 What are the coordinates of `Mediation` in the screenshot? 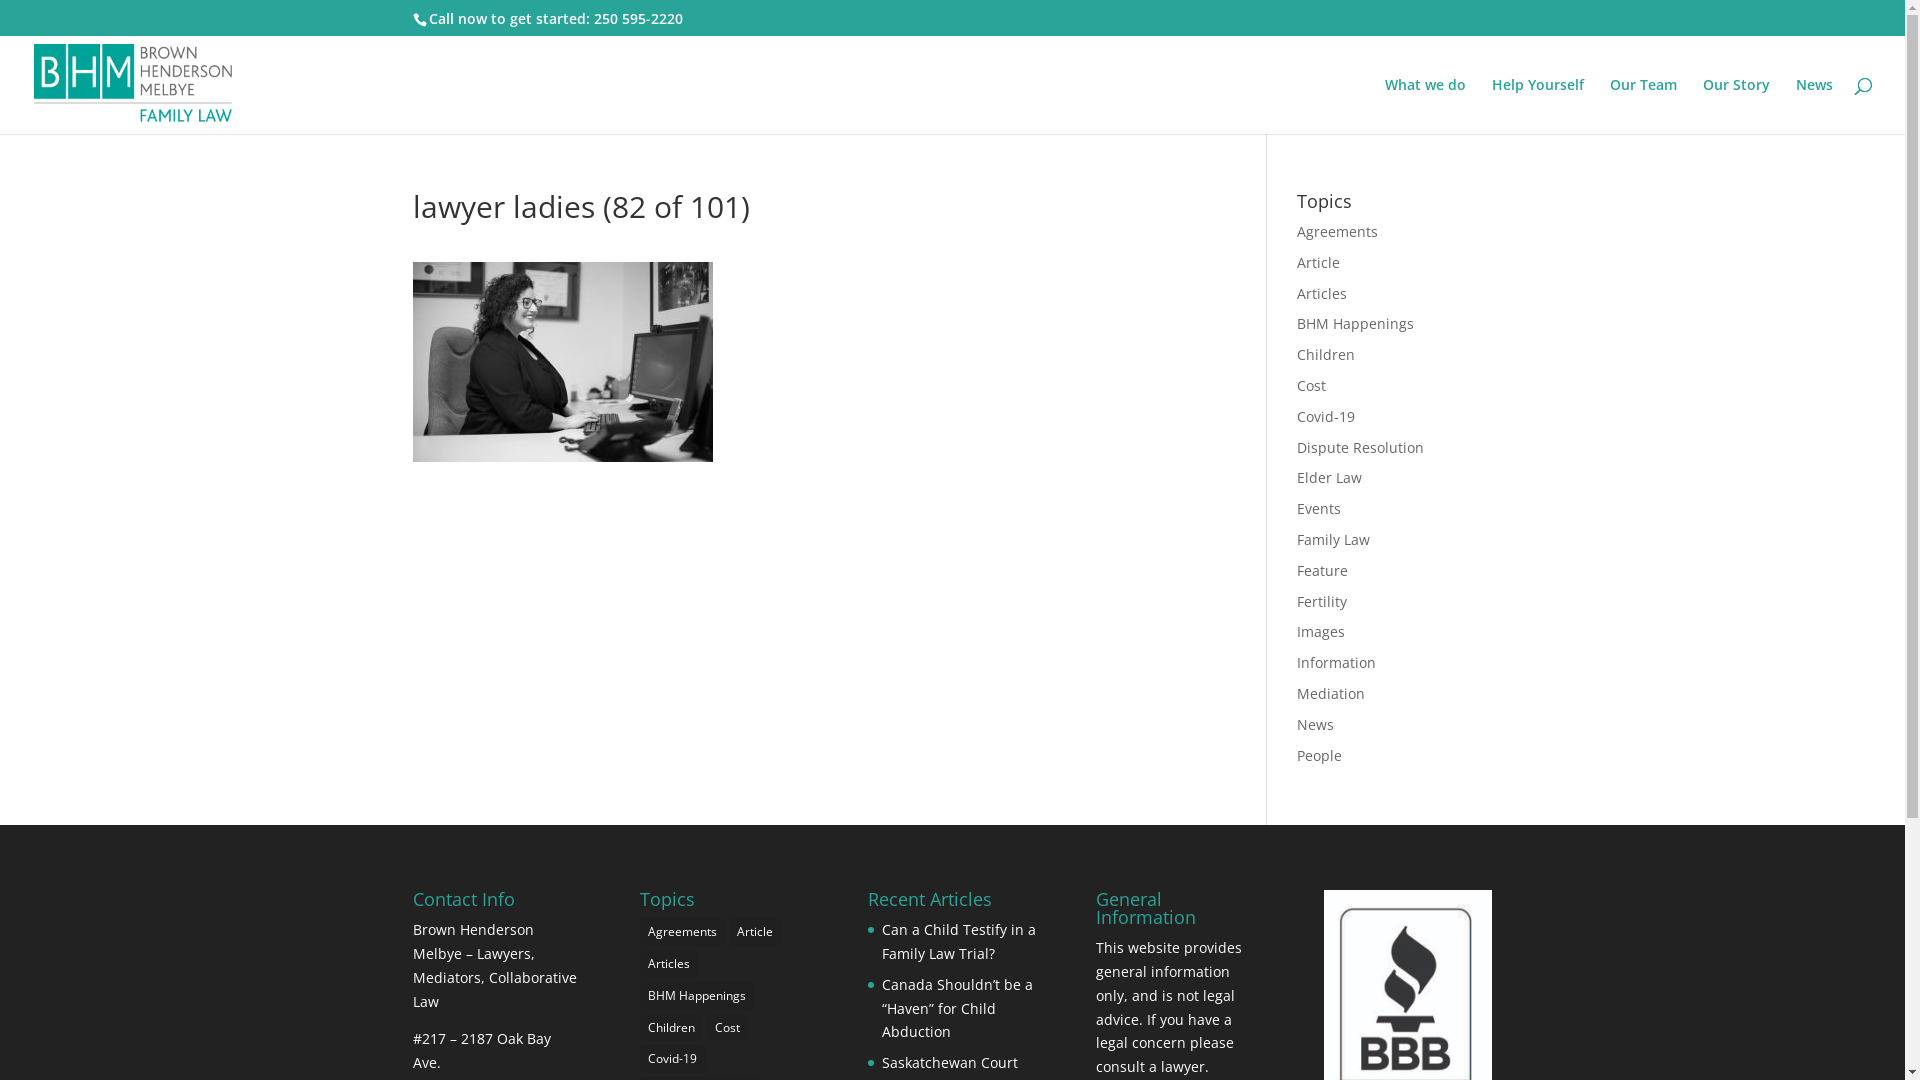 It's located at (1331, 694).